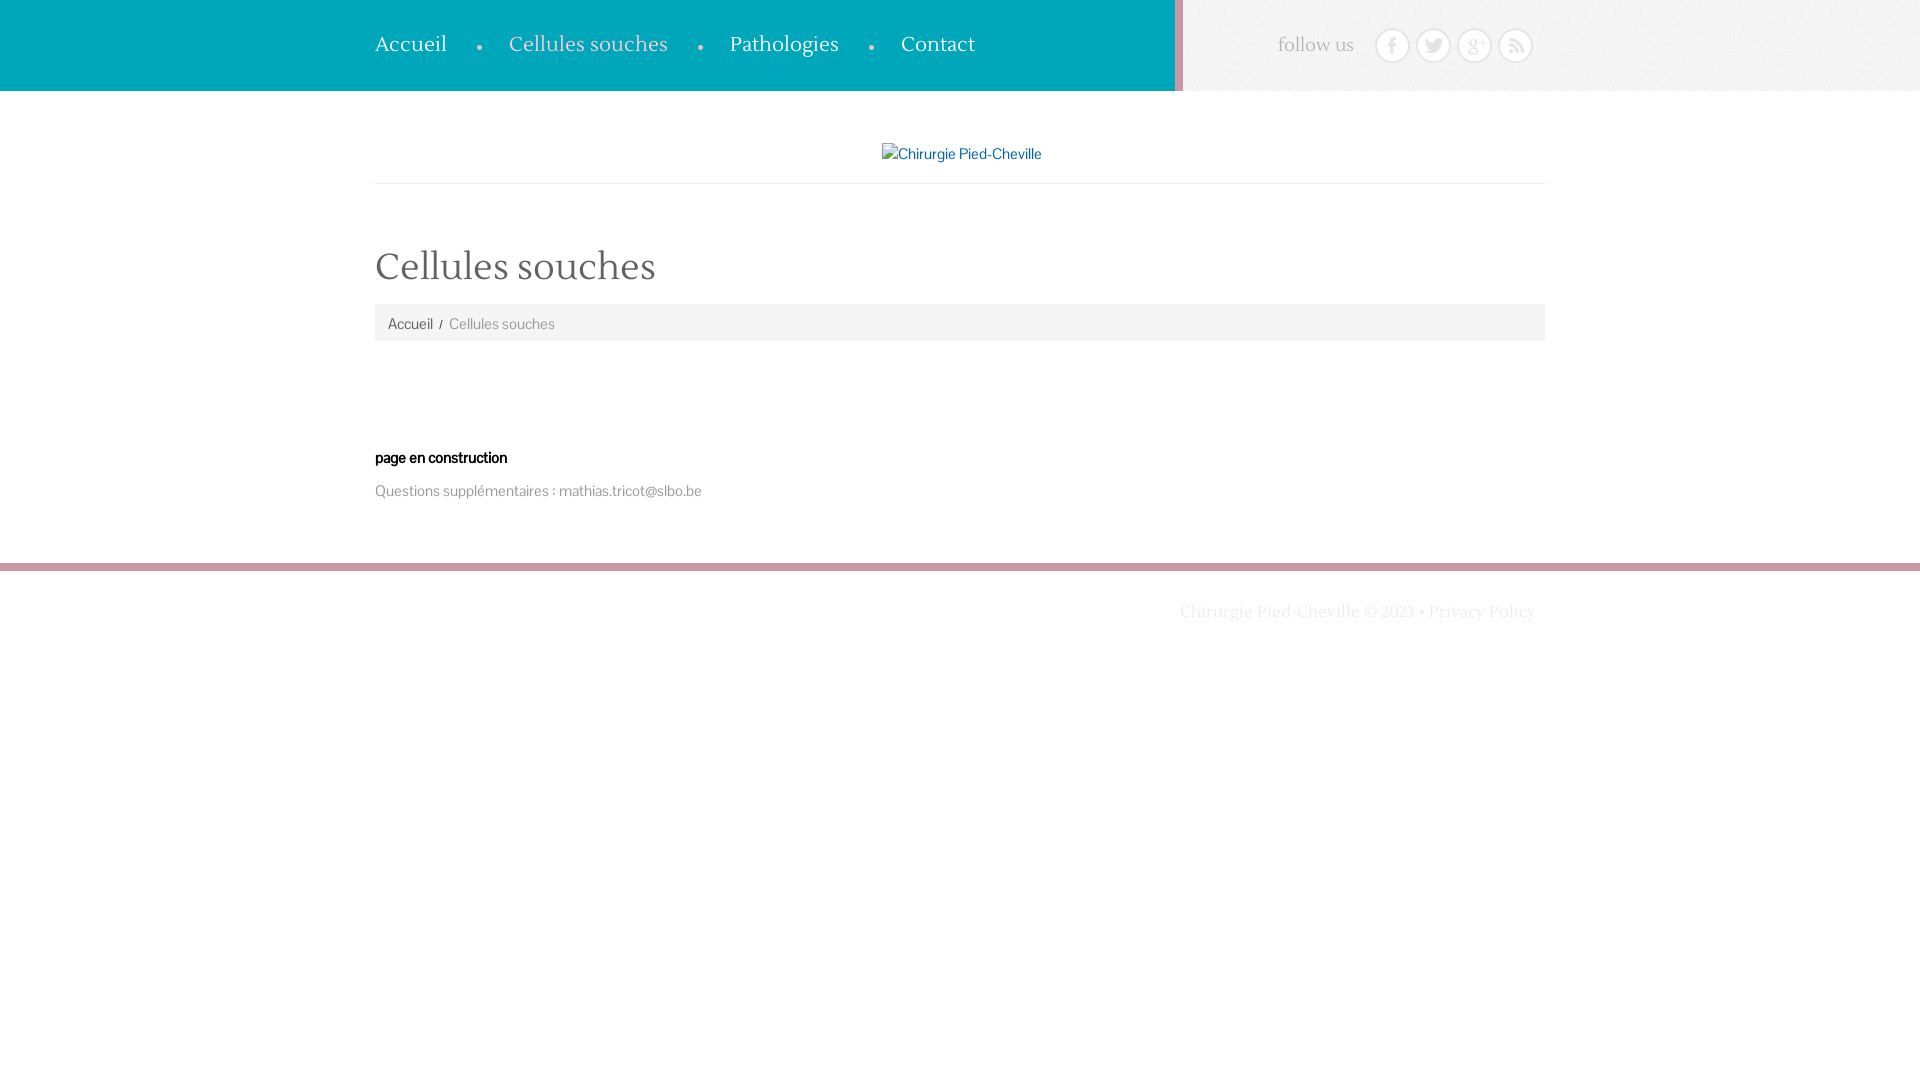  Describe the element at coordinates (1482, 612) in the screenshot. I see `Privacy Policy` at that location.